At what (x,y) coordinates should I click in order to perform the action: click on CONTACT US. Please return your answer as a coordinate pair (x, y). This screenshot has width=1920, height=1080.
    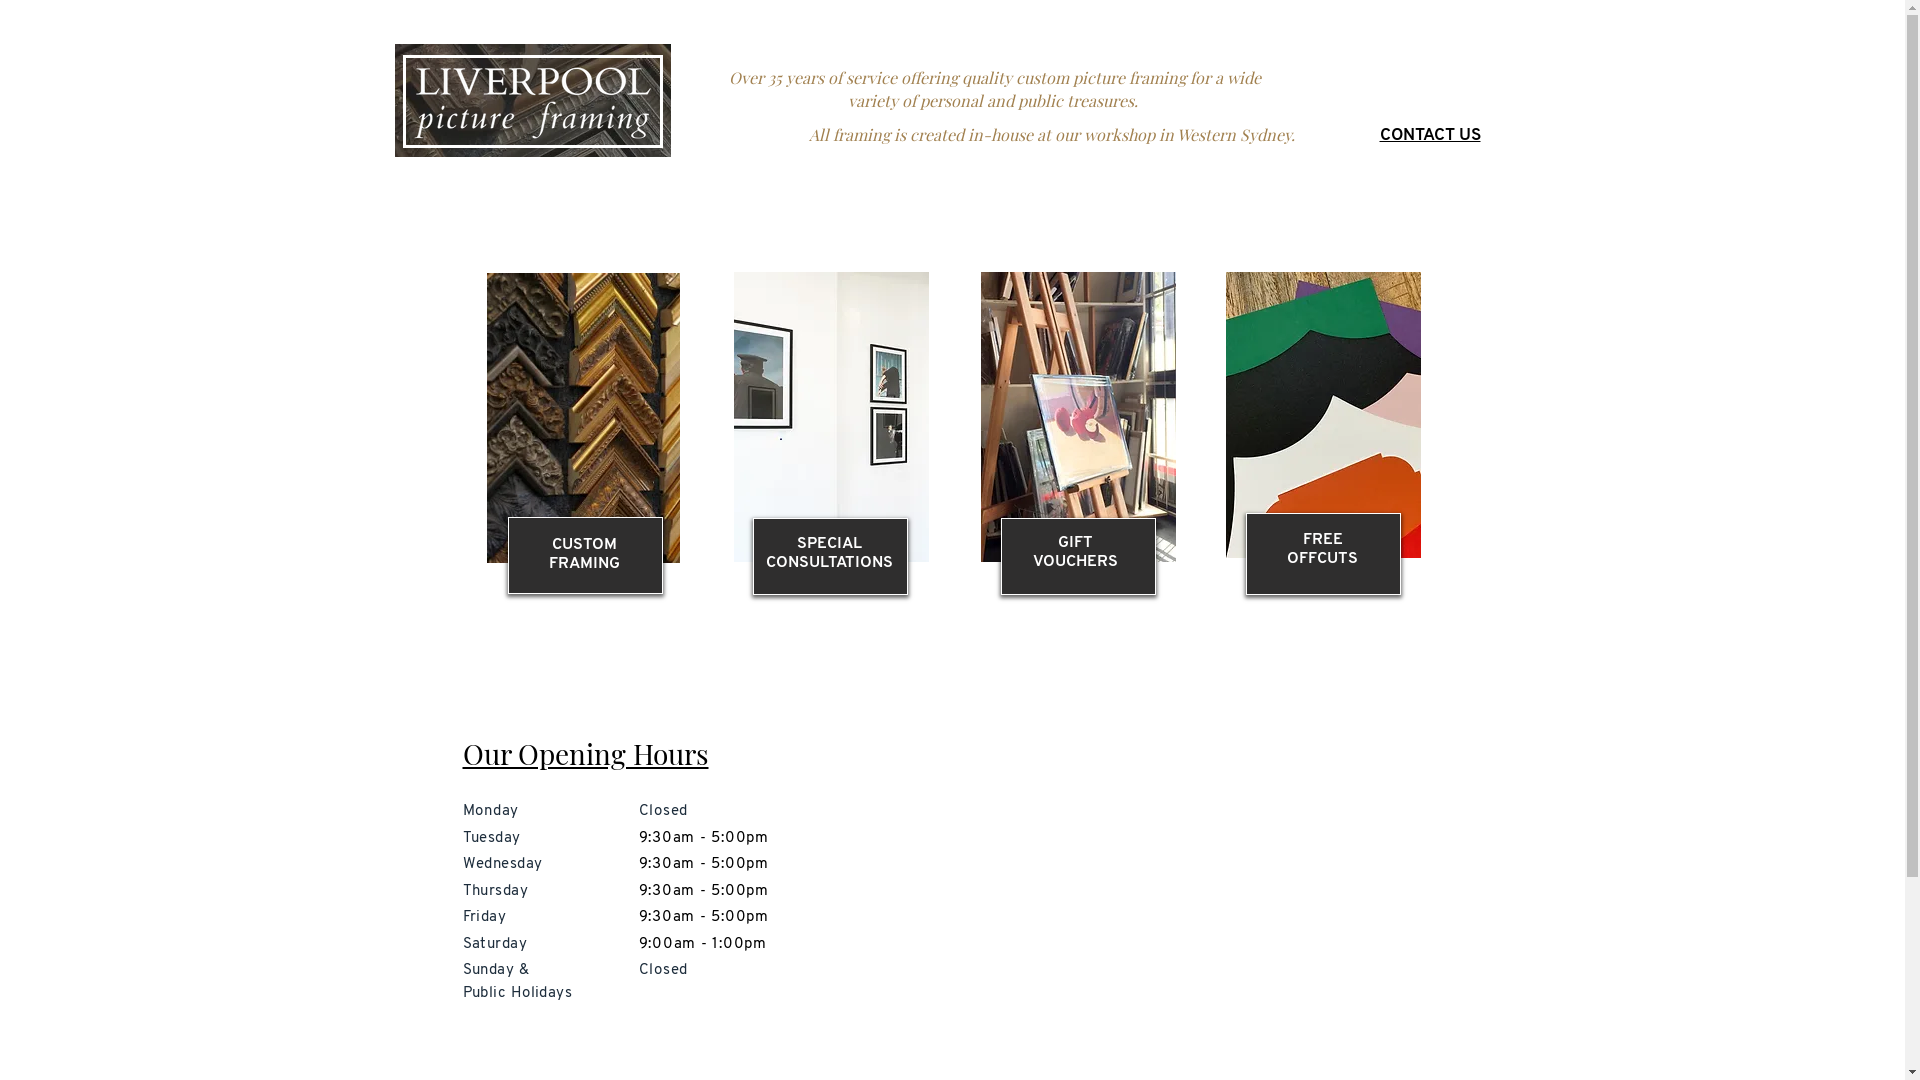
    Looking at the image, I should click on (1430, 136).